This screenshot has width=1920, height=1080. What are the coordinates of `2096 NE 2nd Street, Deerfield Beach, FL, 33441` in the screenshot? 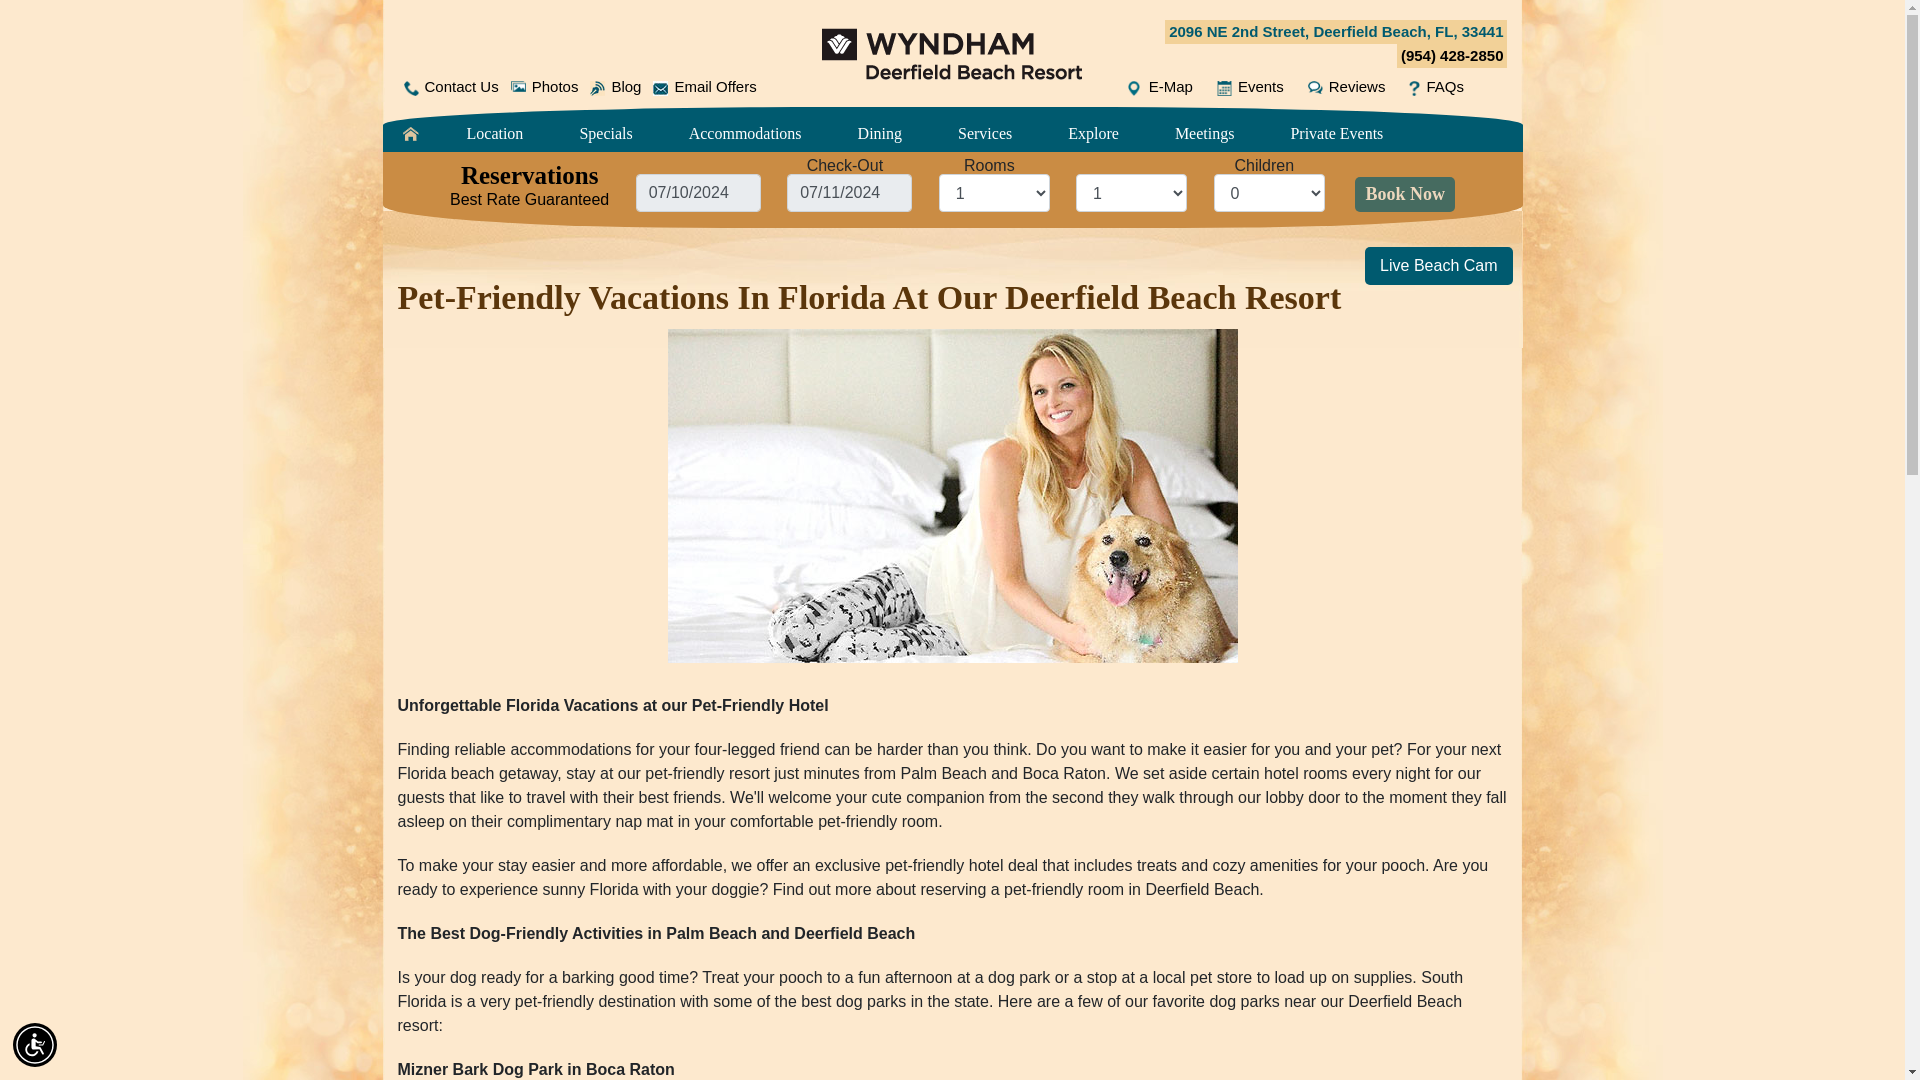 It's located at (1336, 32).